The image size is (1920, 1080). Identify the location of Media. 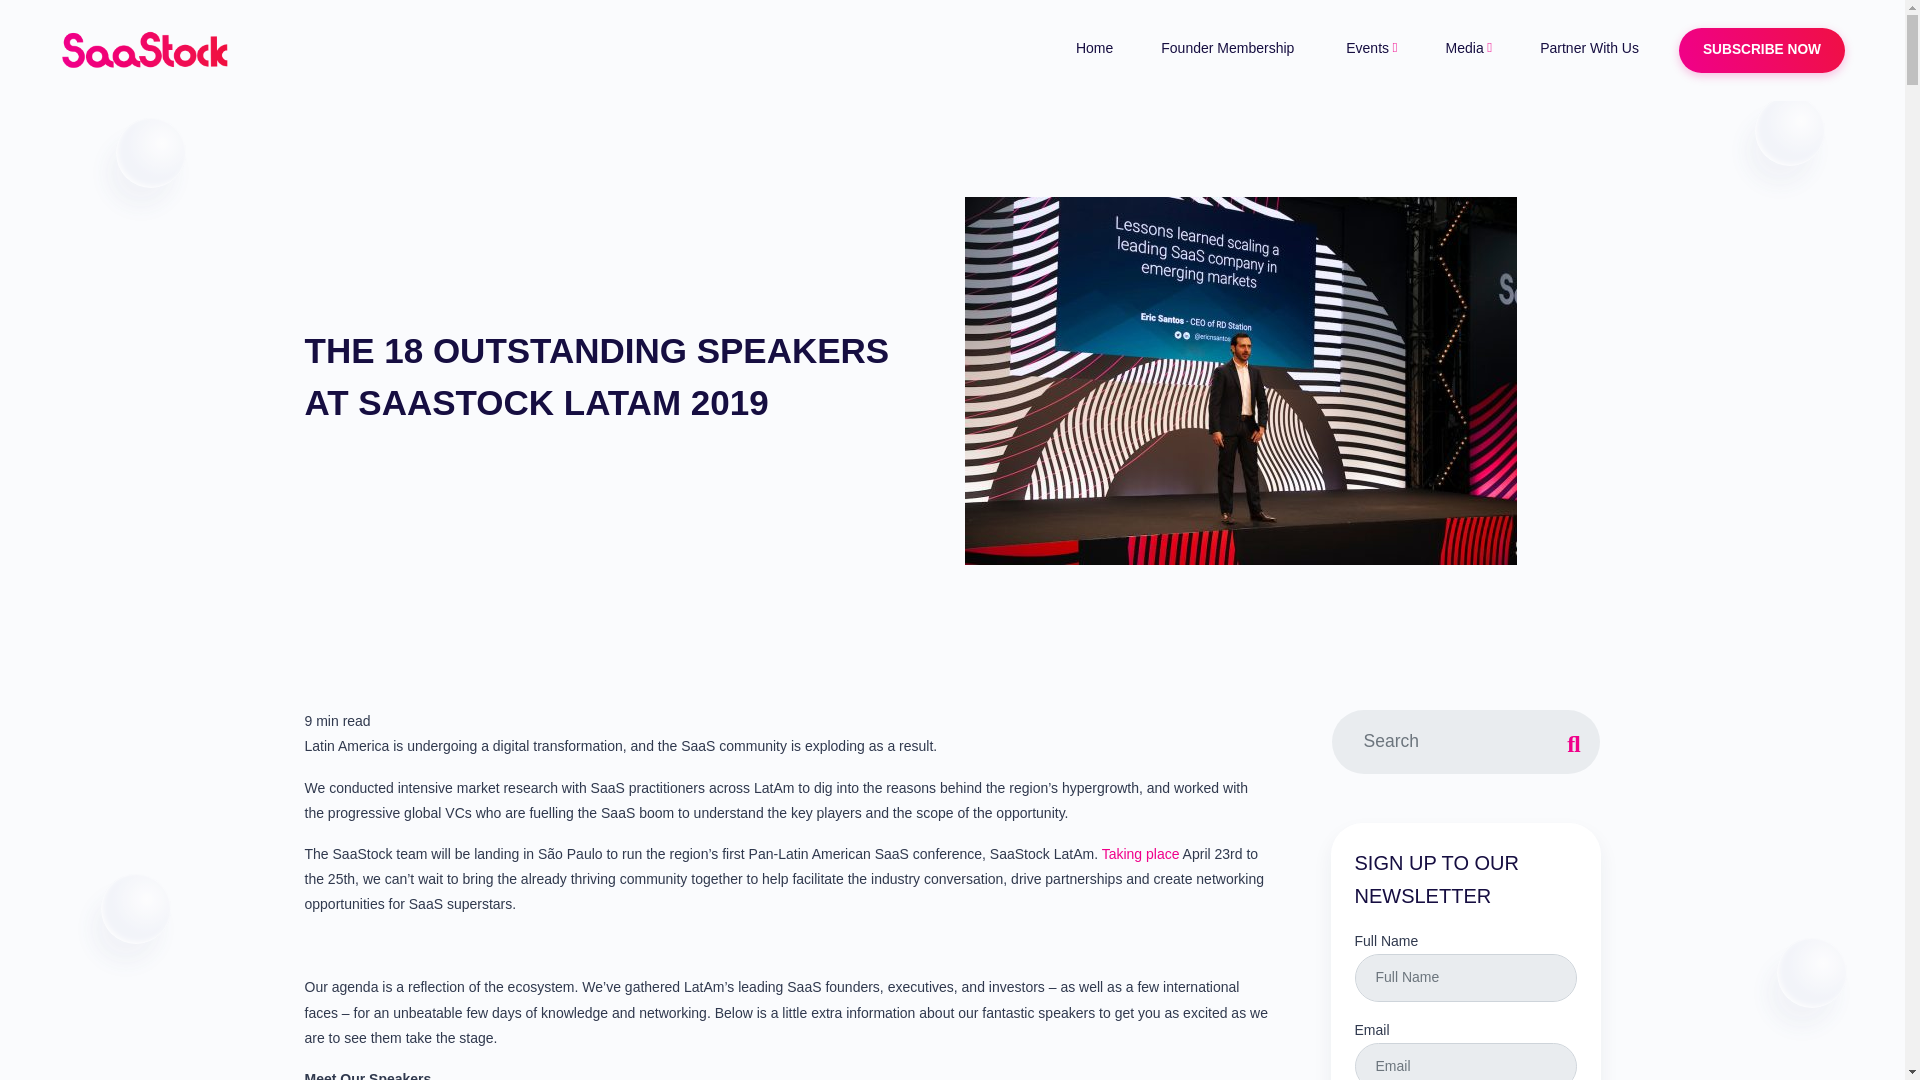
(1469, 48).